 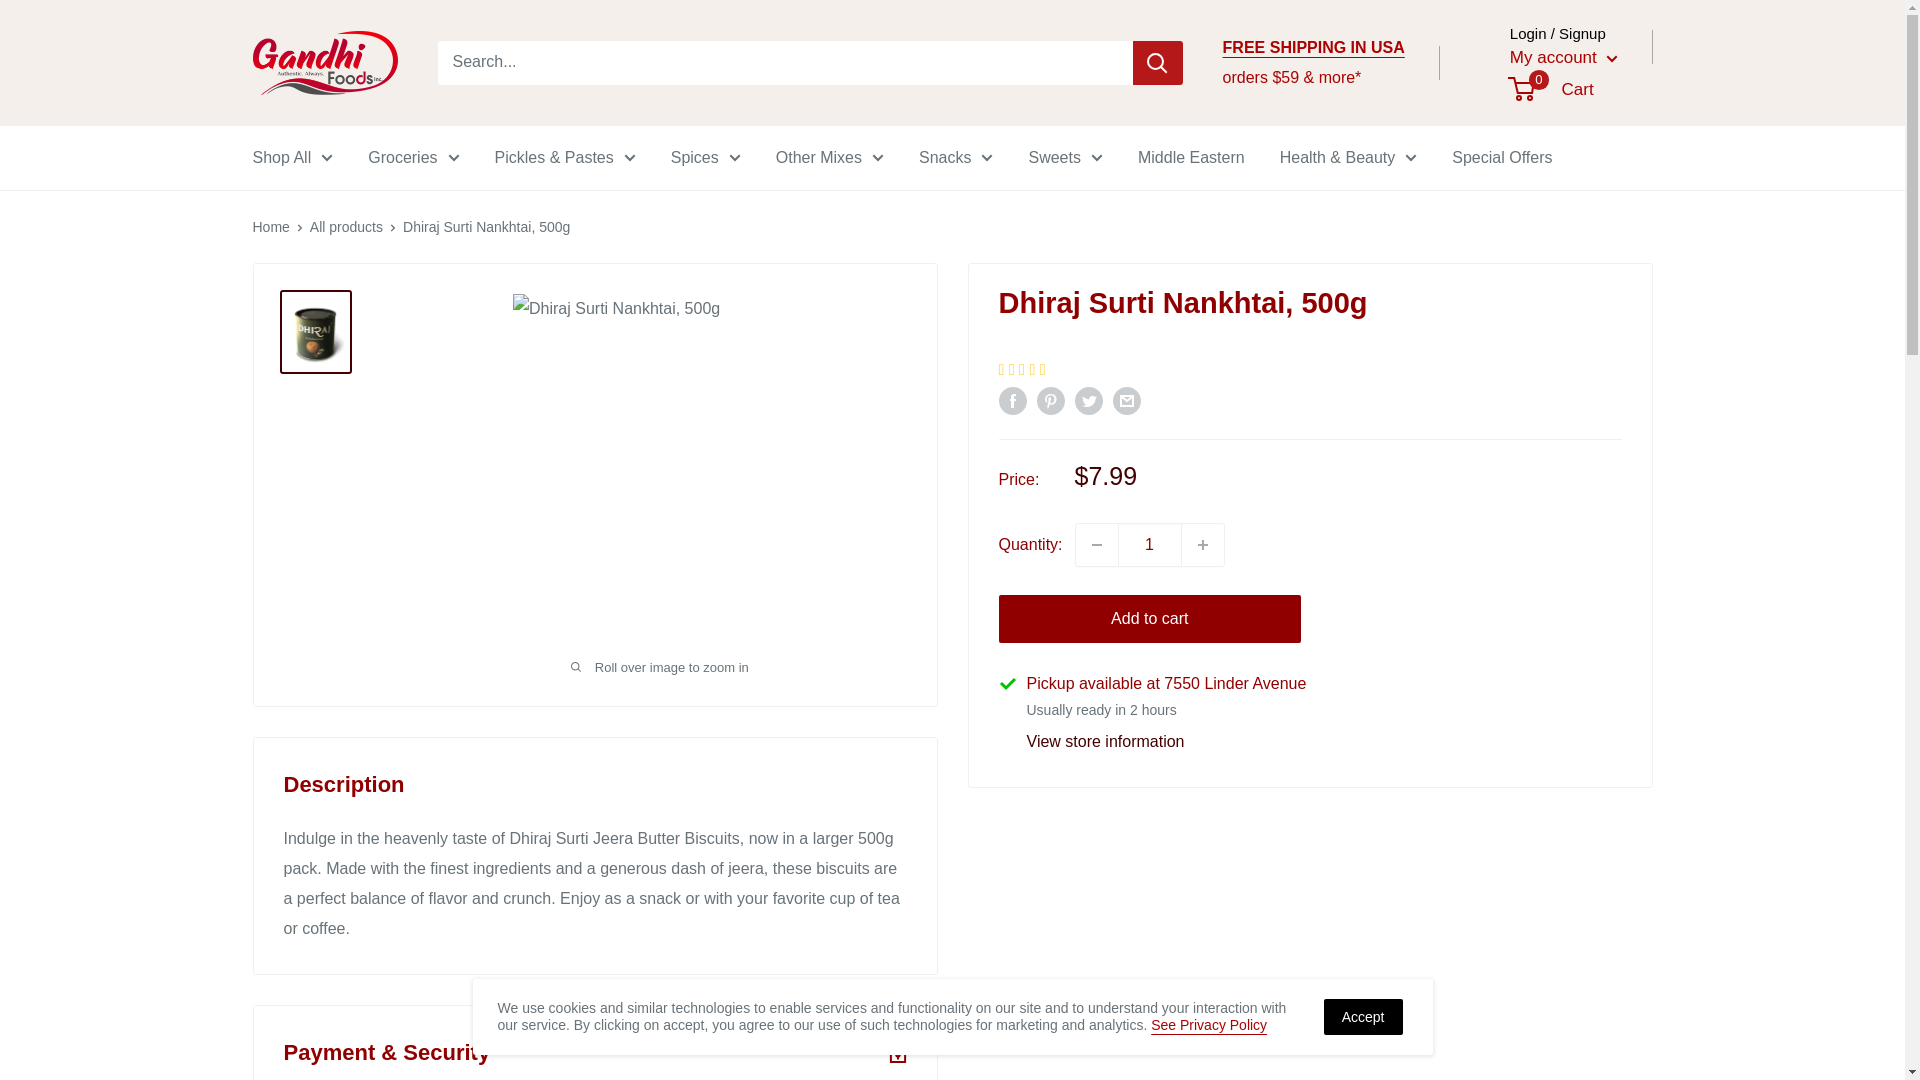 I want to click on Decrease quantity by 1, so click(x=1096, y=544).